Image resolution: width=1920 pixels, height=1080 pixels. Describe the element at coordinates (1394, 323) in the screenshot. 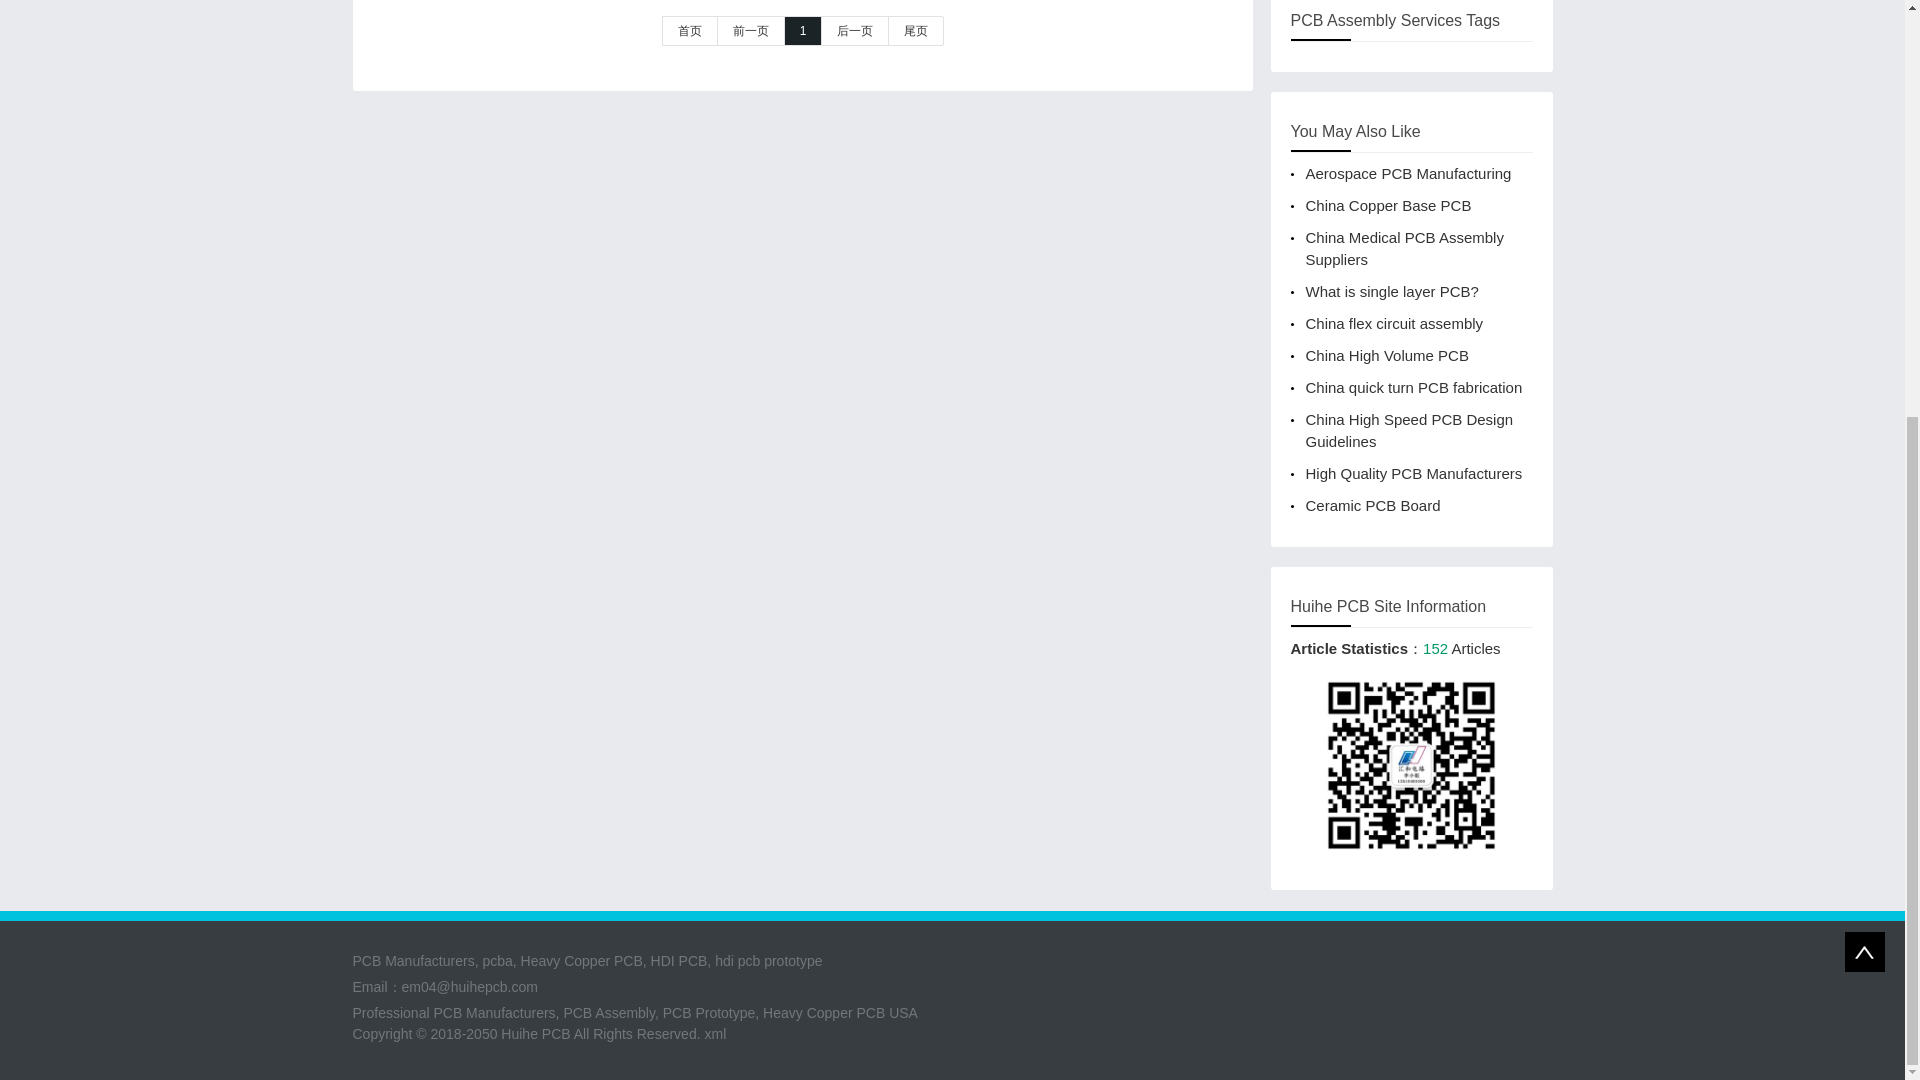

I see `China flex circuit assembly` at that location.